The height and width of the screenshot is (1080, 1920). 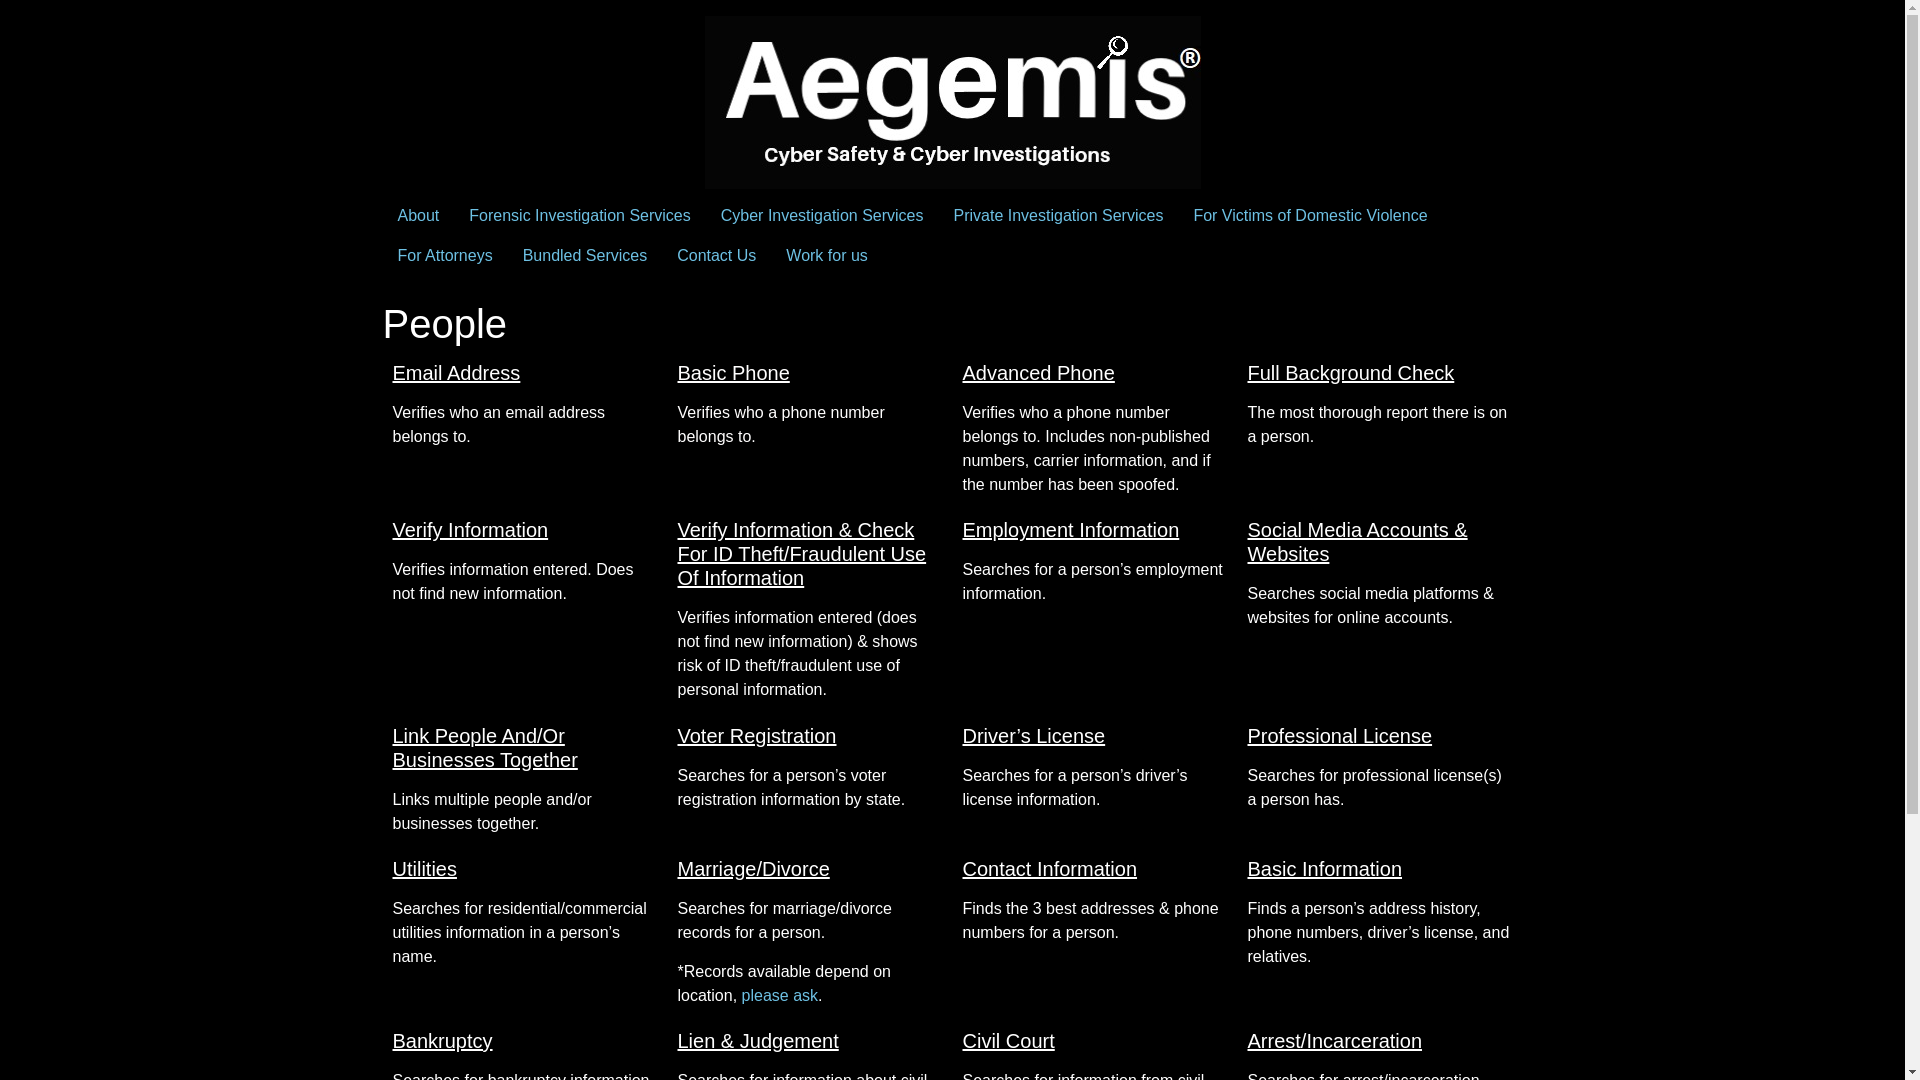 What do you see at coordinates (716, 256) in the screenshot?
I see `Contact Us` at bounding box center [716, 256].